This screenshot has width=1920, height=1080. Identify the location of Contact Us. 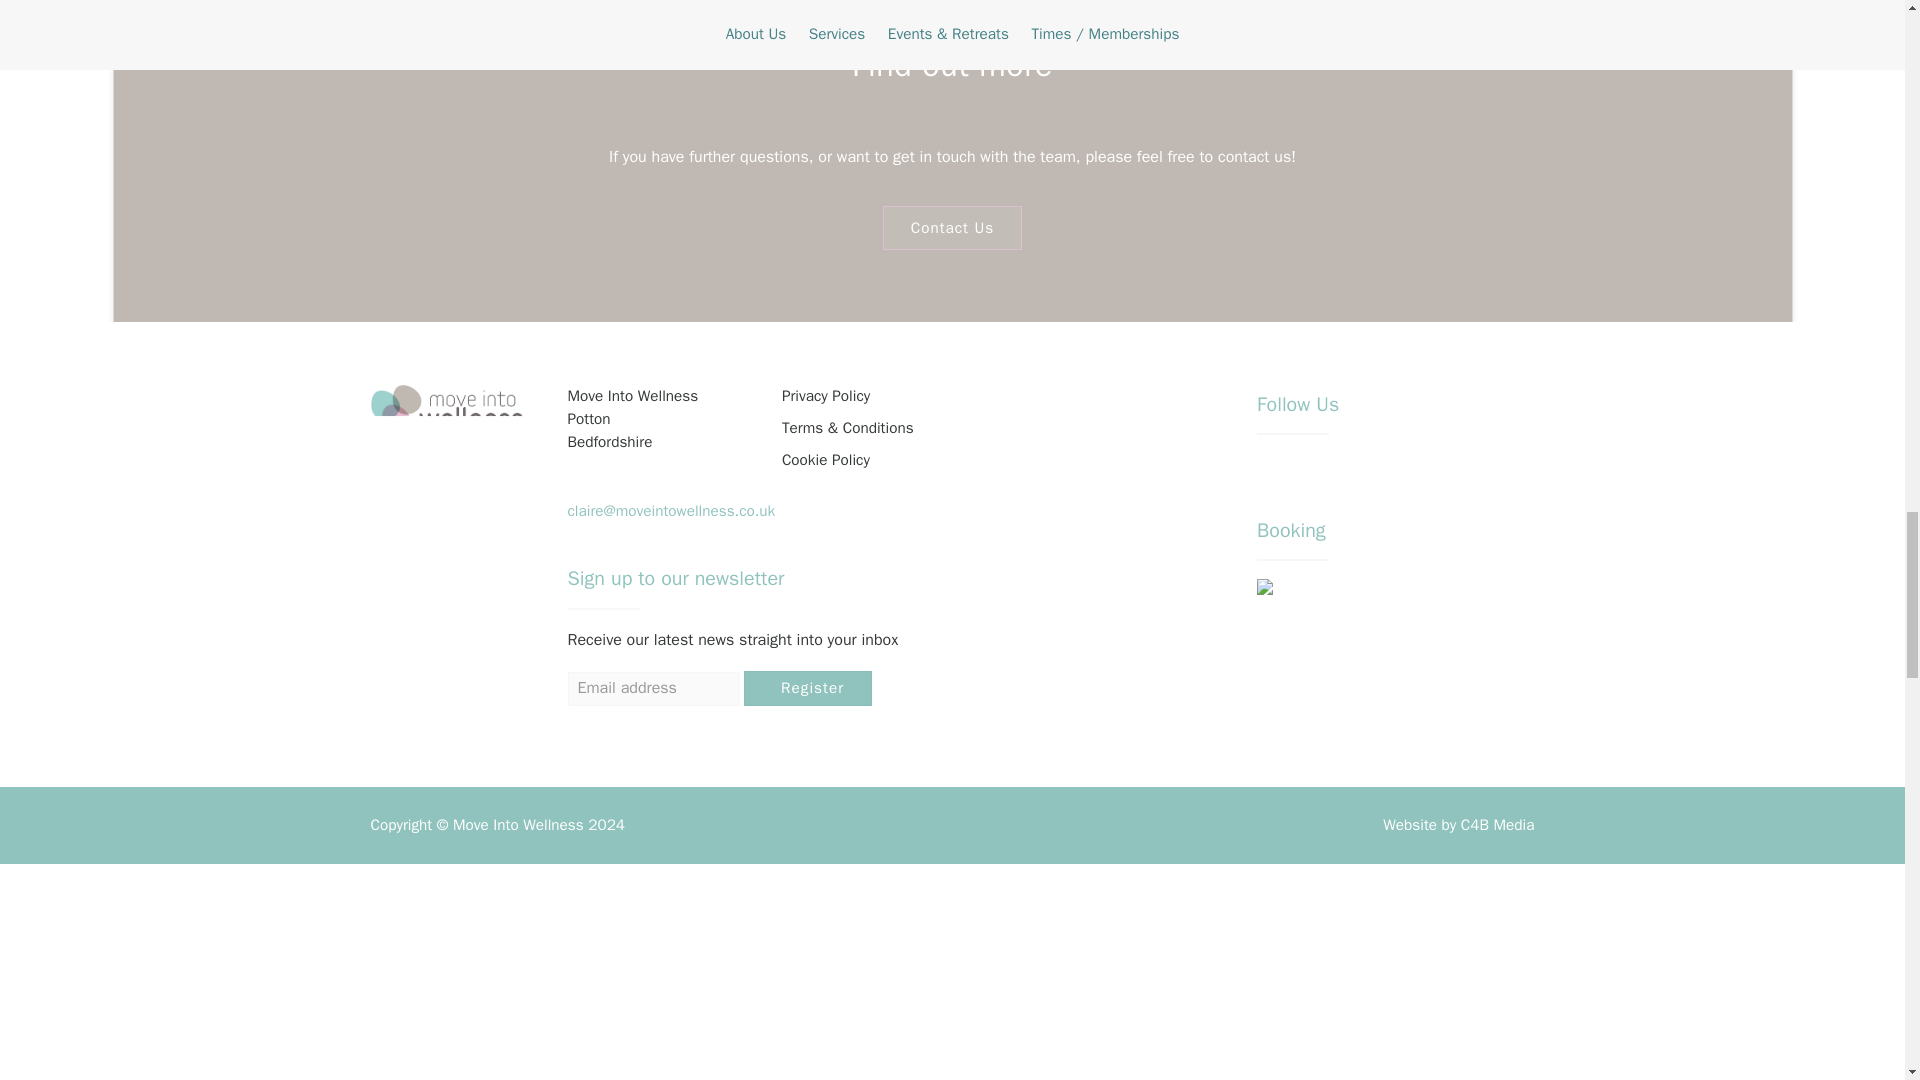
(953, 228).